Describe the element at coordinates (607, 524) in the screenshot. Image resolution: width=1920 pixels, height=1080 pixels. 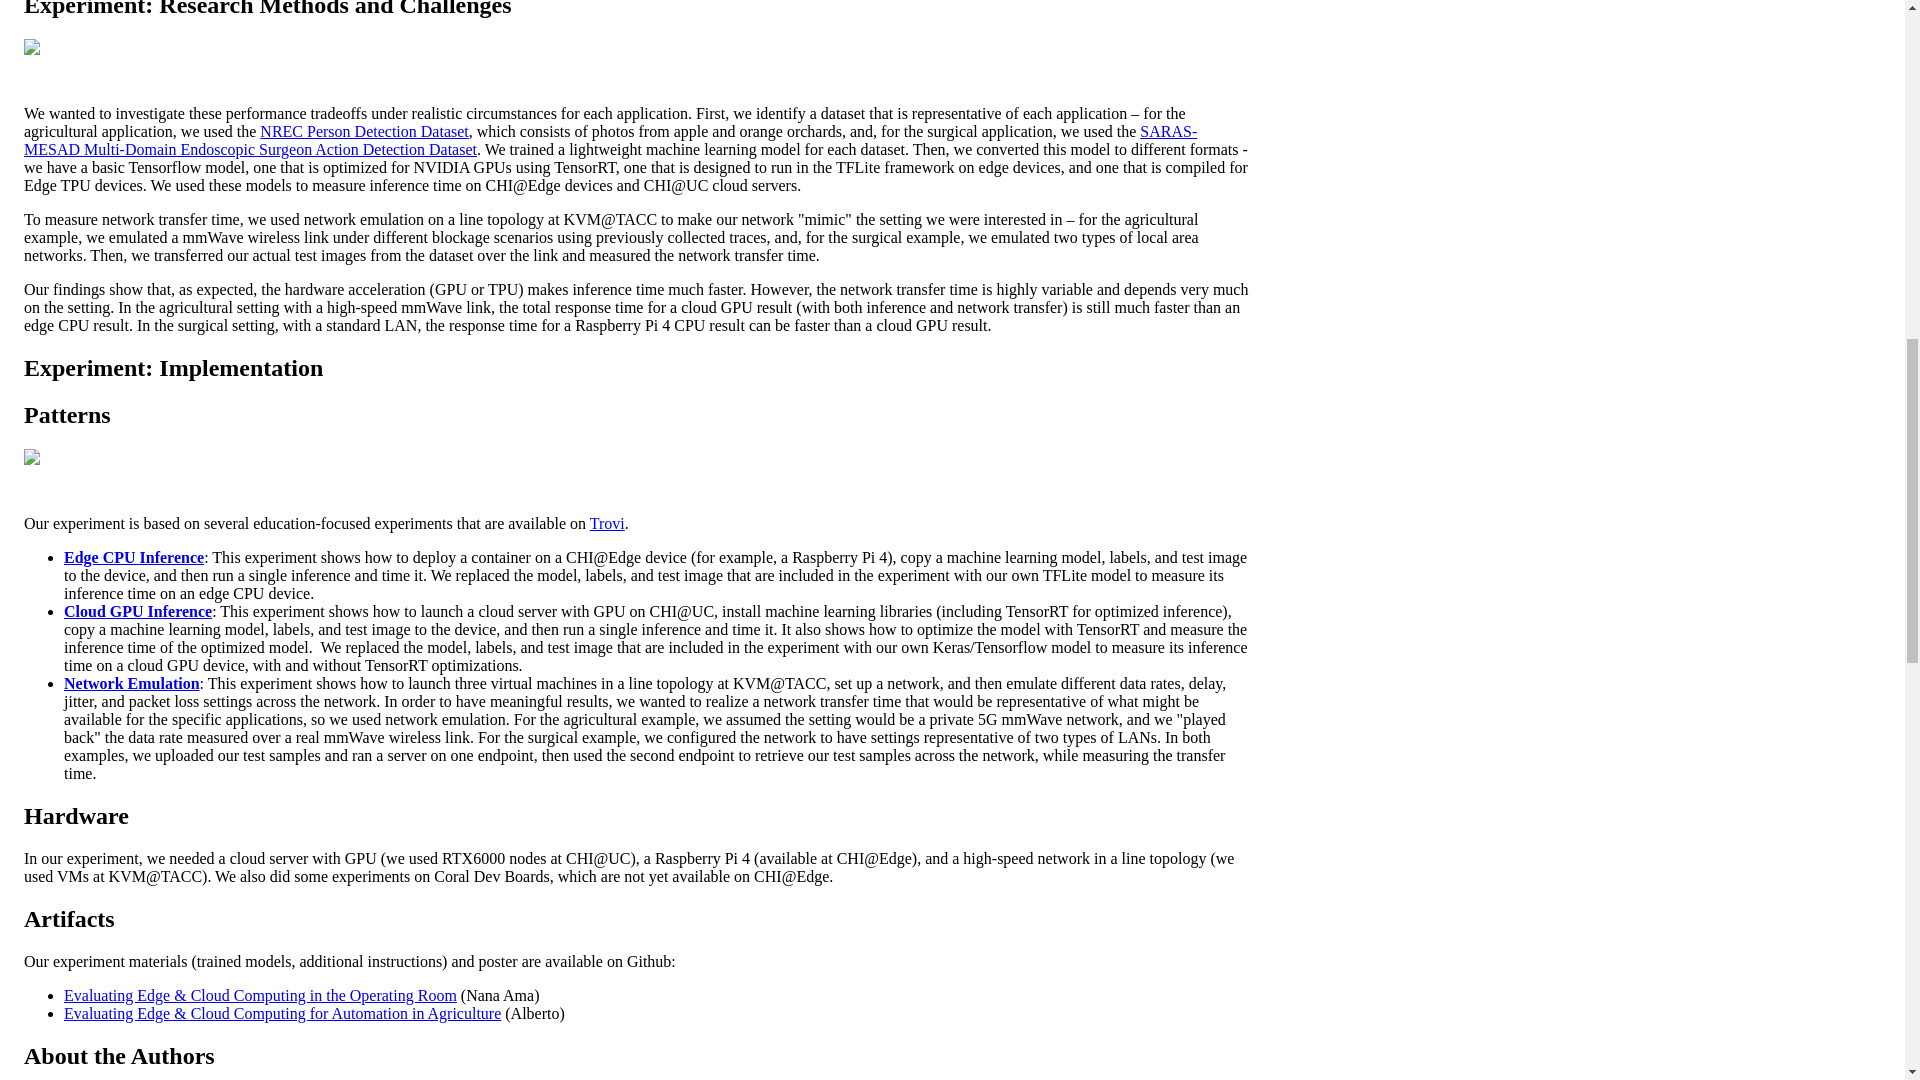
I see `Trovi` at that location.